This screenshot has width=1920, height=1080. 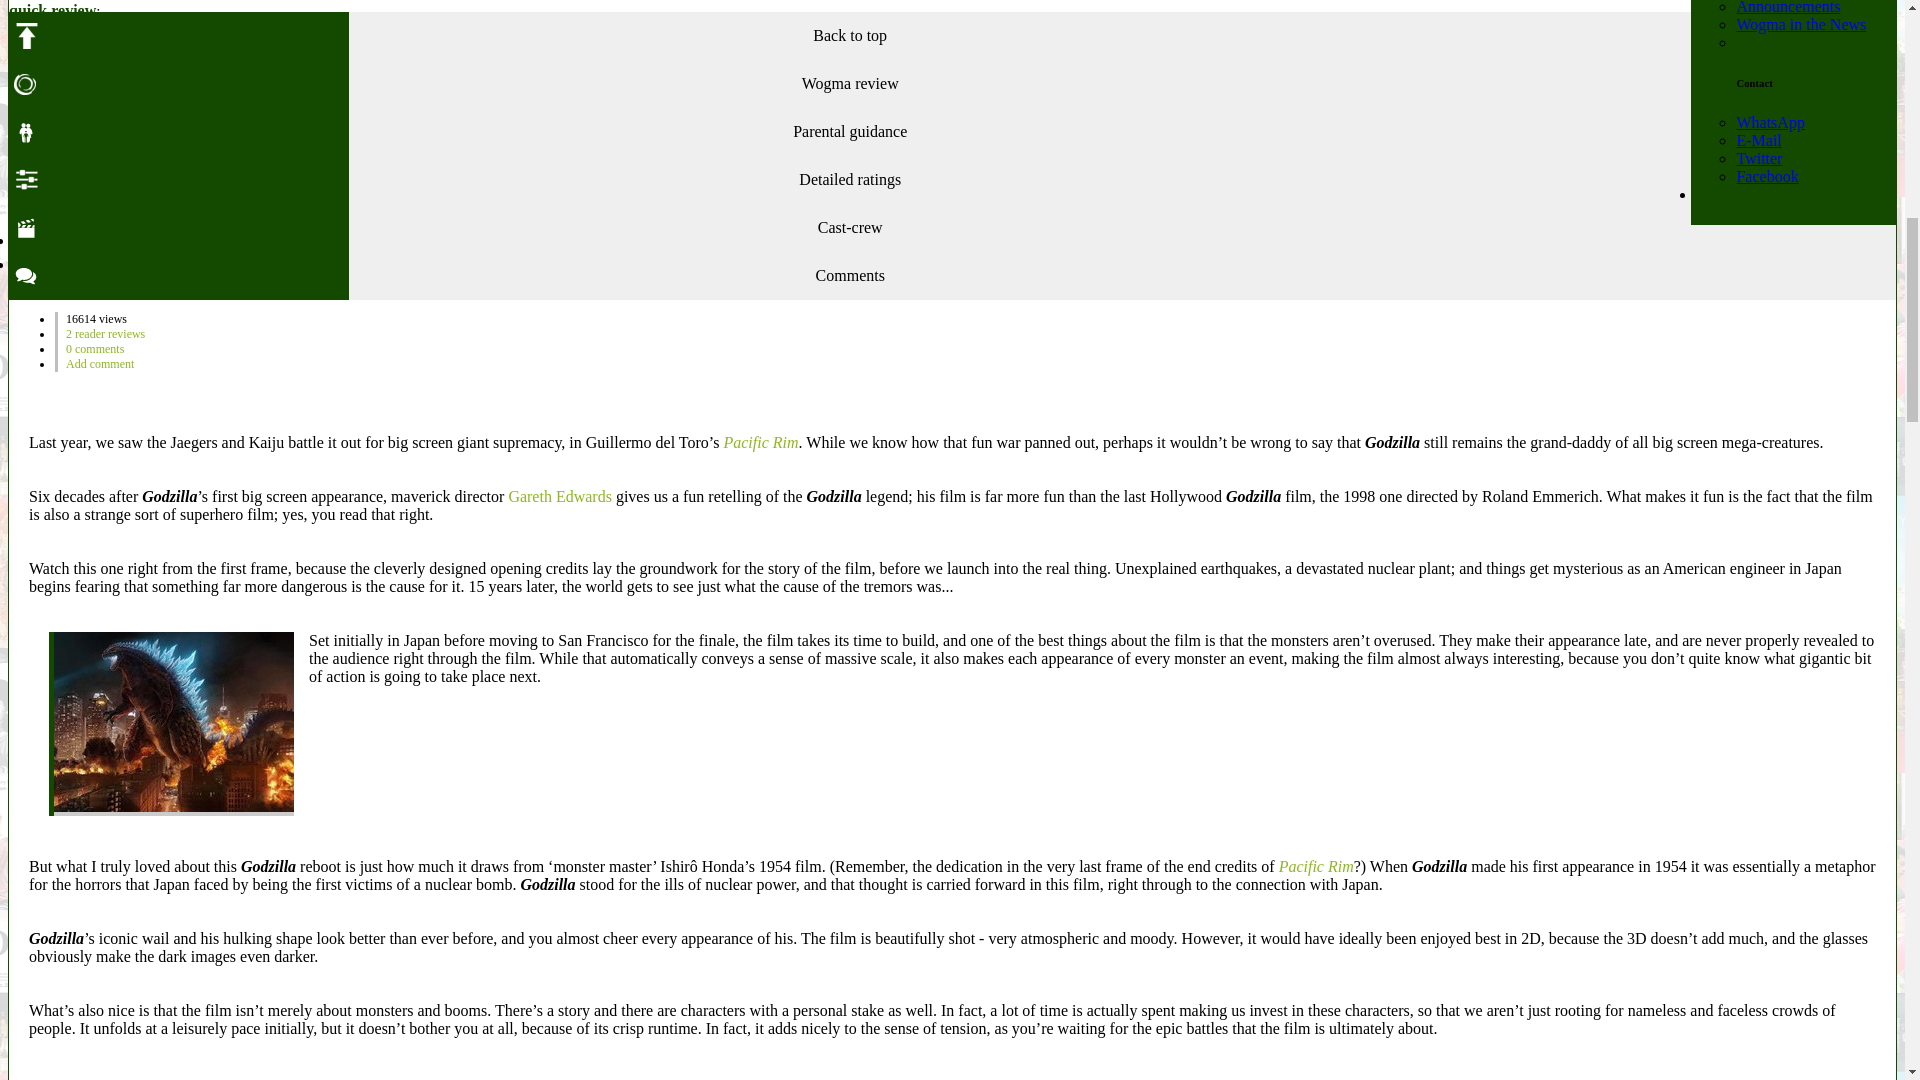 I want to click on Advertisement, so click(x=849, y=192).